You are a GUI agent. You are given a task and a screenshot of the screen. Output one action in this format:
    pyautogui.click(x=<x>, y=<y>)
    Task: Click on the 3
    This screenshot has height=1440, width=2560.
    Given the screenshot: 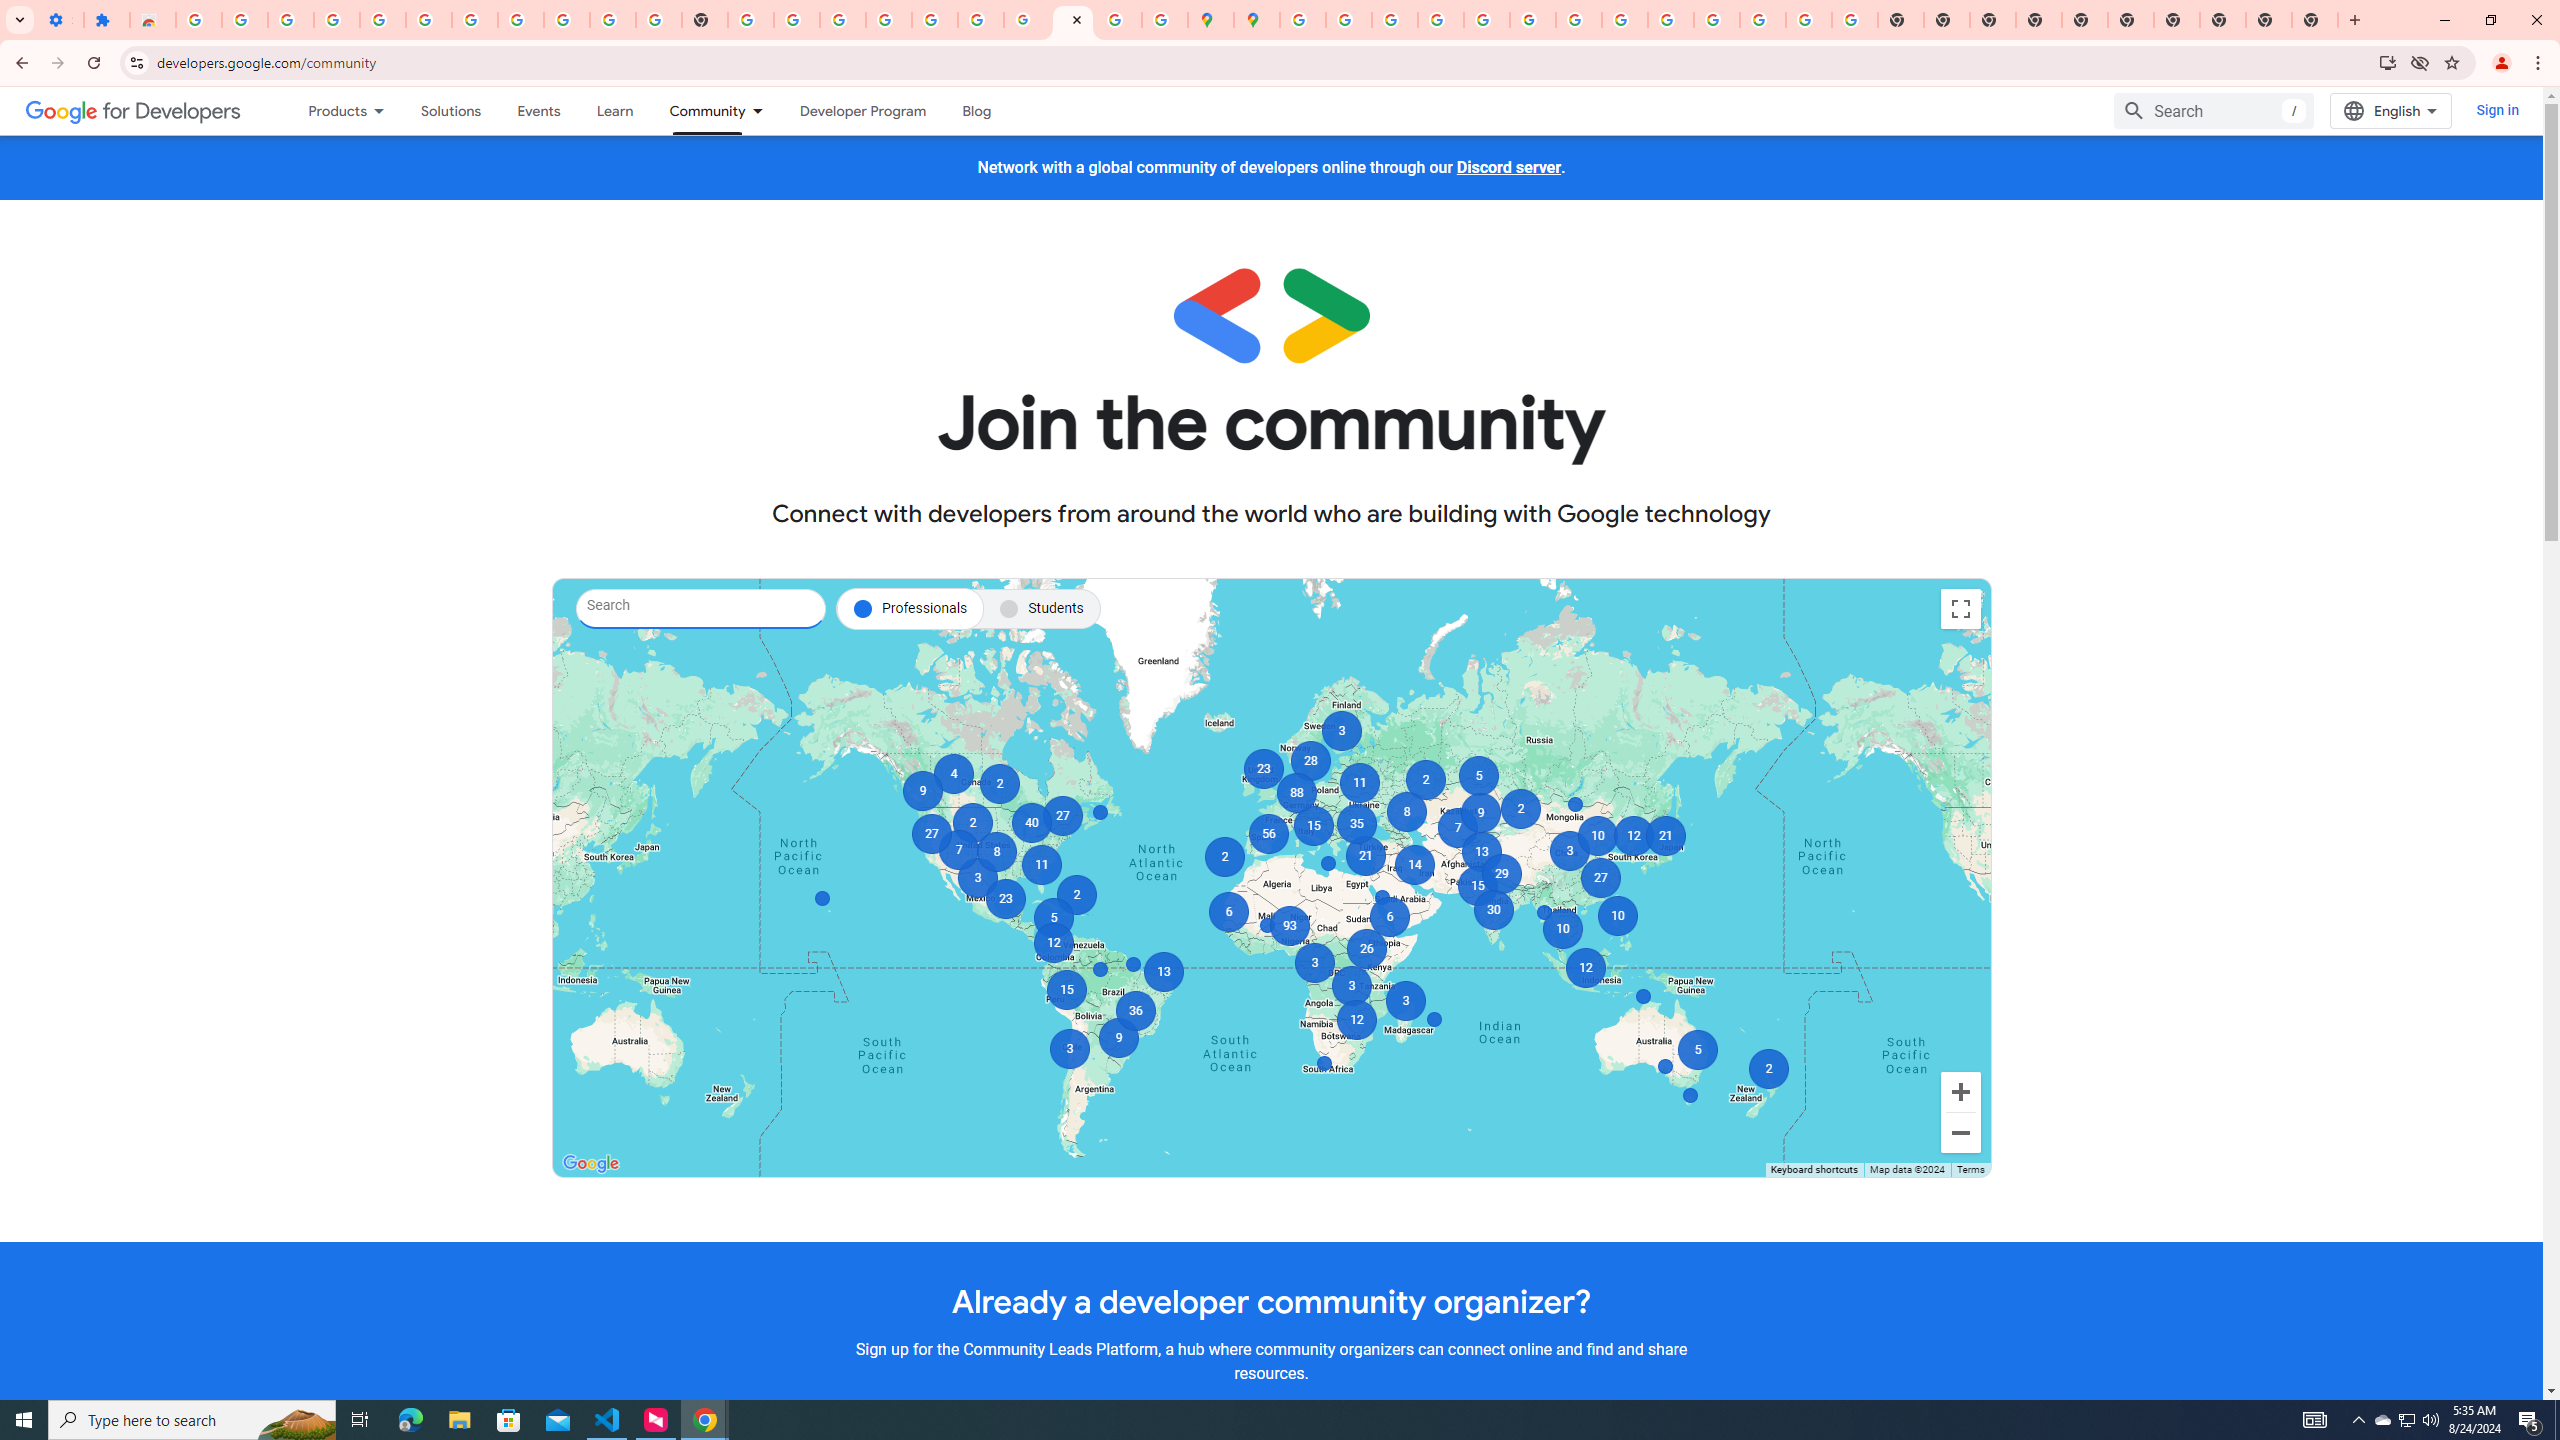 What is the action you would take?
    pyautogui.click(x=1312, y=963)
    